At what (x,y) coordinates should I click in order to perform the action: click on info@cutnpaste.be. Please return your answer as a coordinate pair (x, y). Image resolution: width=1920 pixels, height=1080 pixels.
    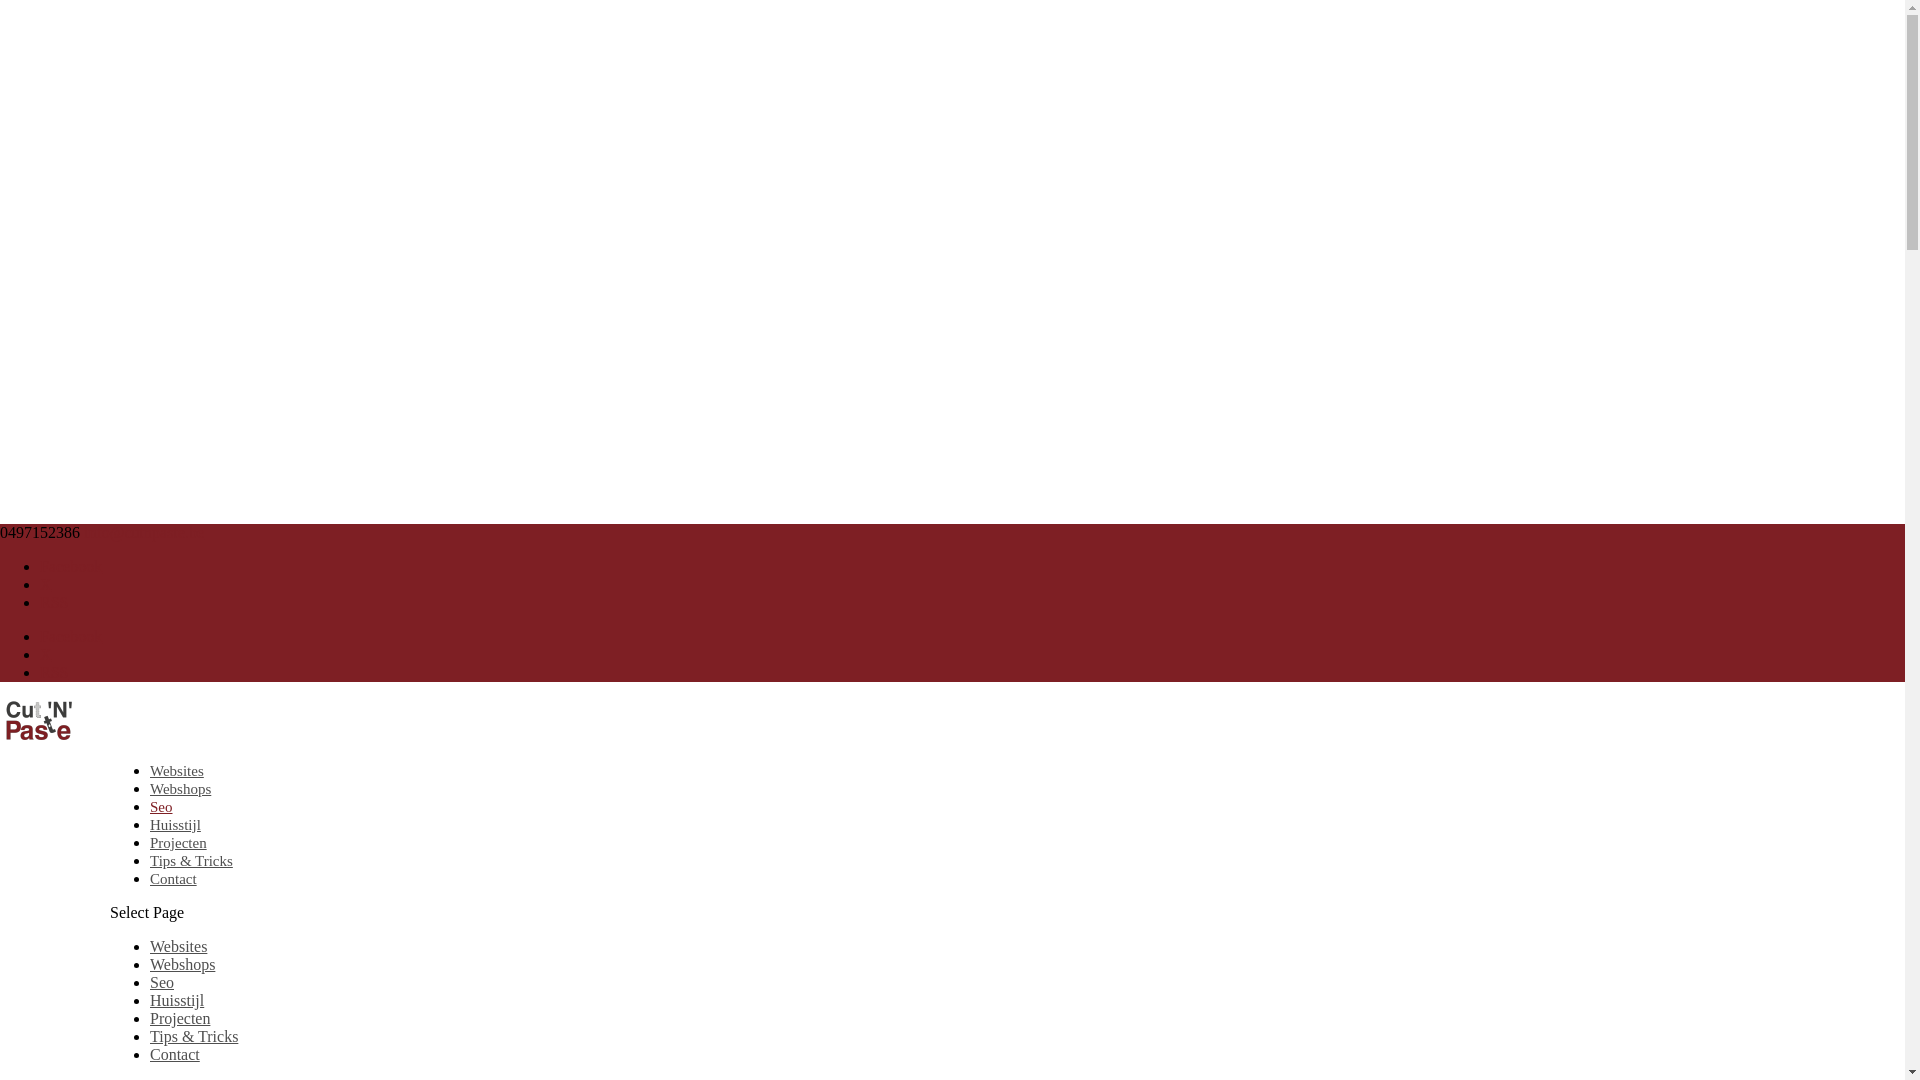
    Looking at the image, I should click on (144, 532).